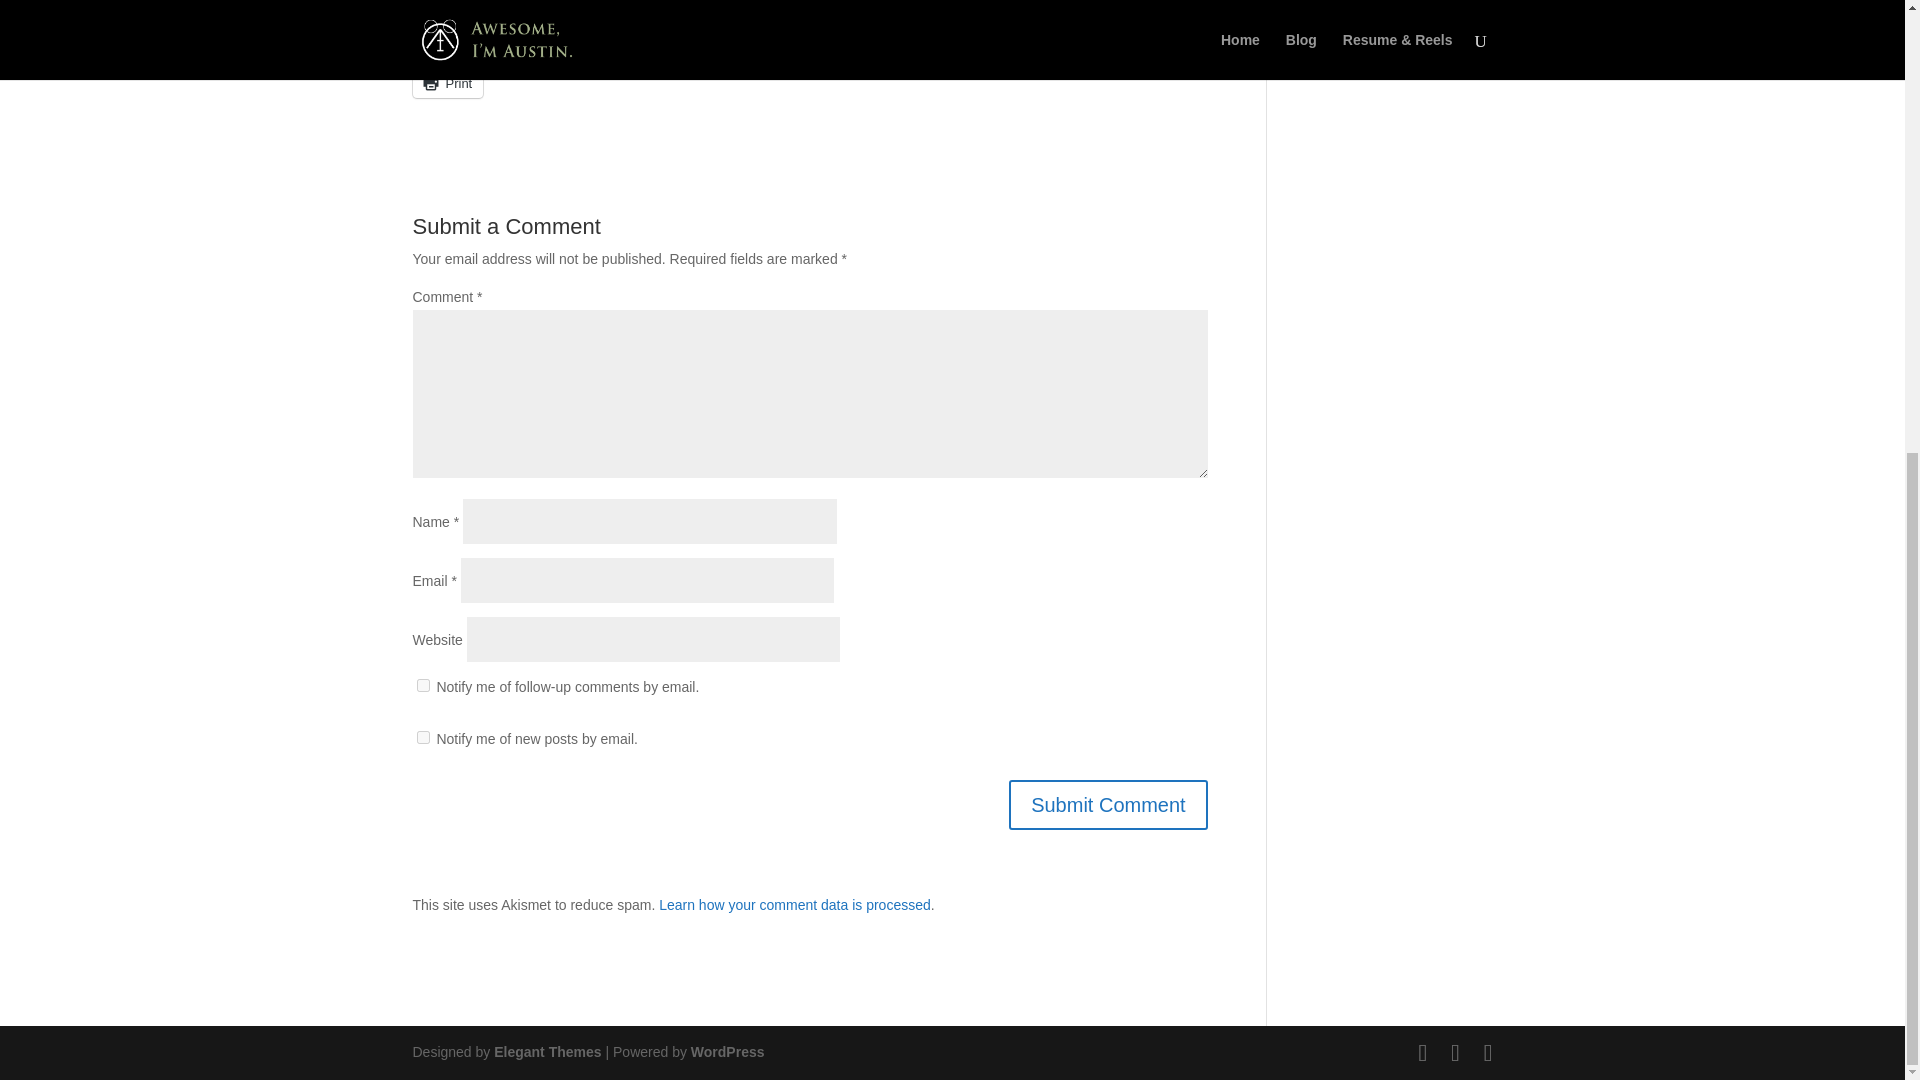 This screenshot has width=1920, height=1080. Describe the element at coordinates (554, 40) in the screenshot. I see `Click to share on Facebook` at that location.